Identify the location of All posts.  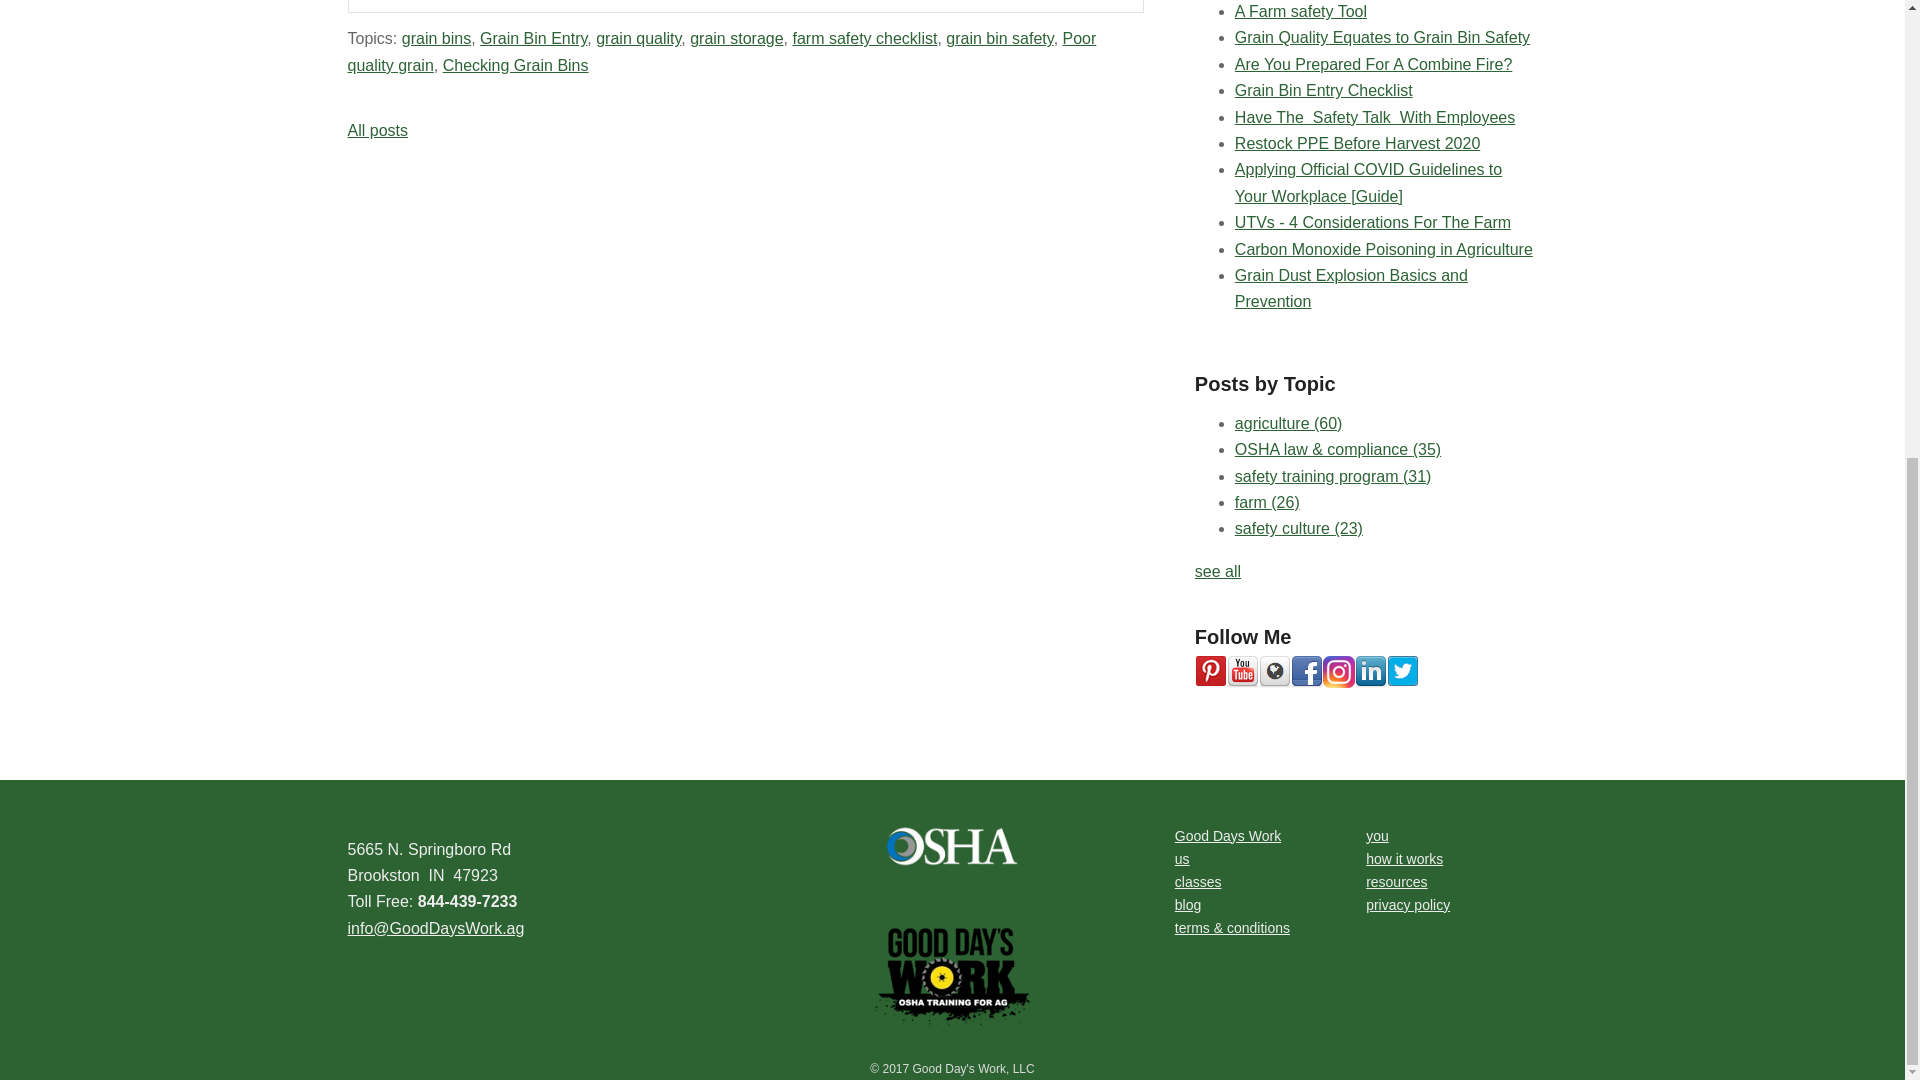
(377, 130).